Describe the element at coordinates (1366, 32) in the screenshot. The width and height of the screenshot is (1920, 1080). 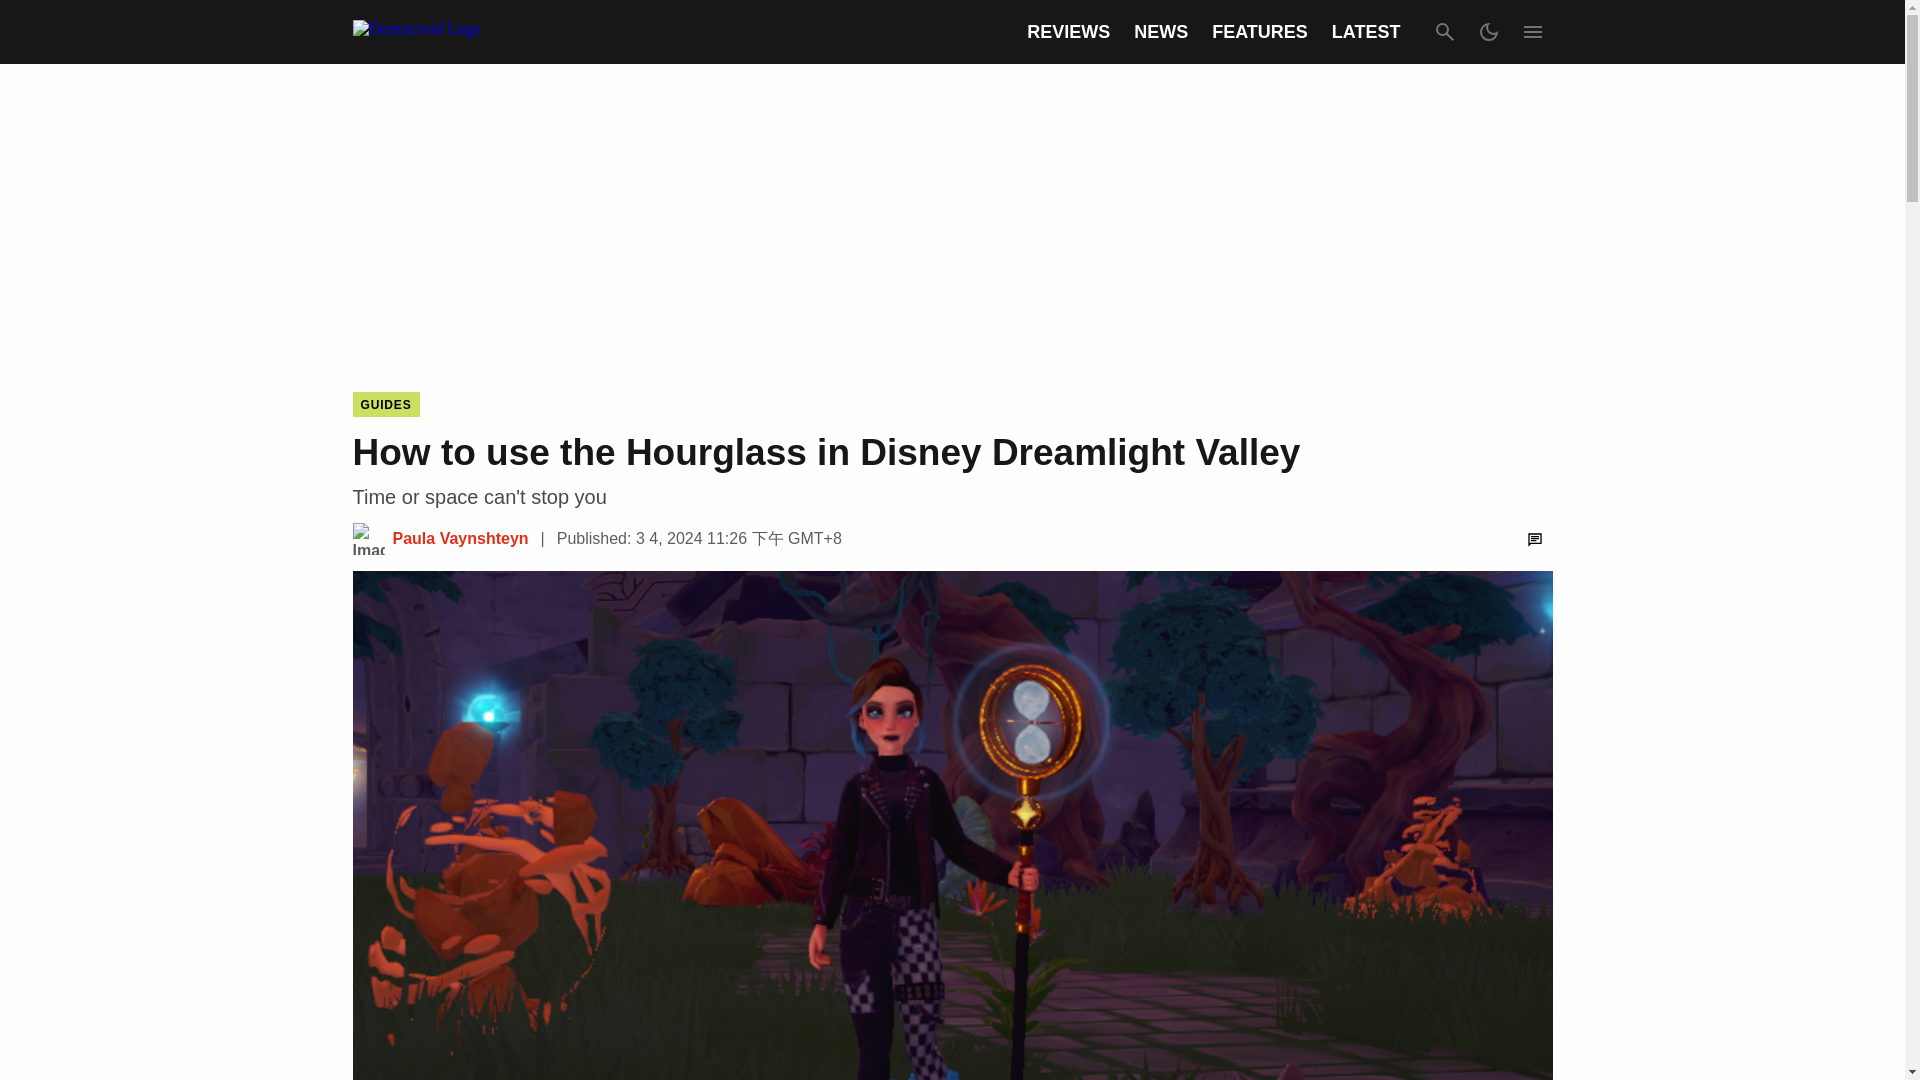
I see `LATEST` at that location.